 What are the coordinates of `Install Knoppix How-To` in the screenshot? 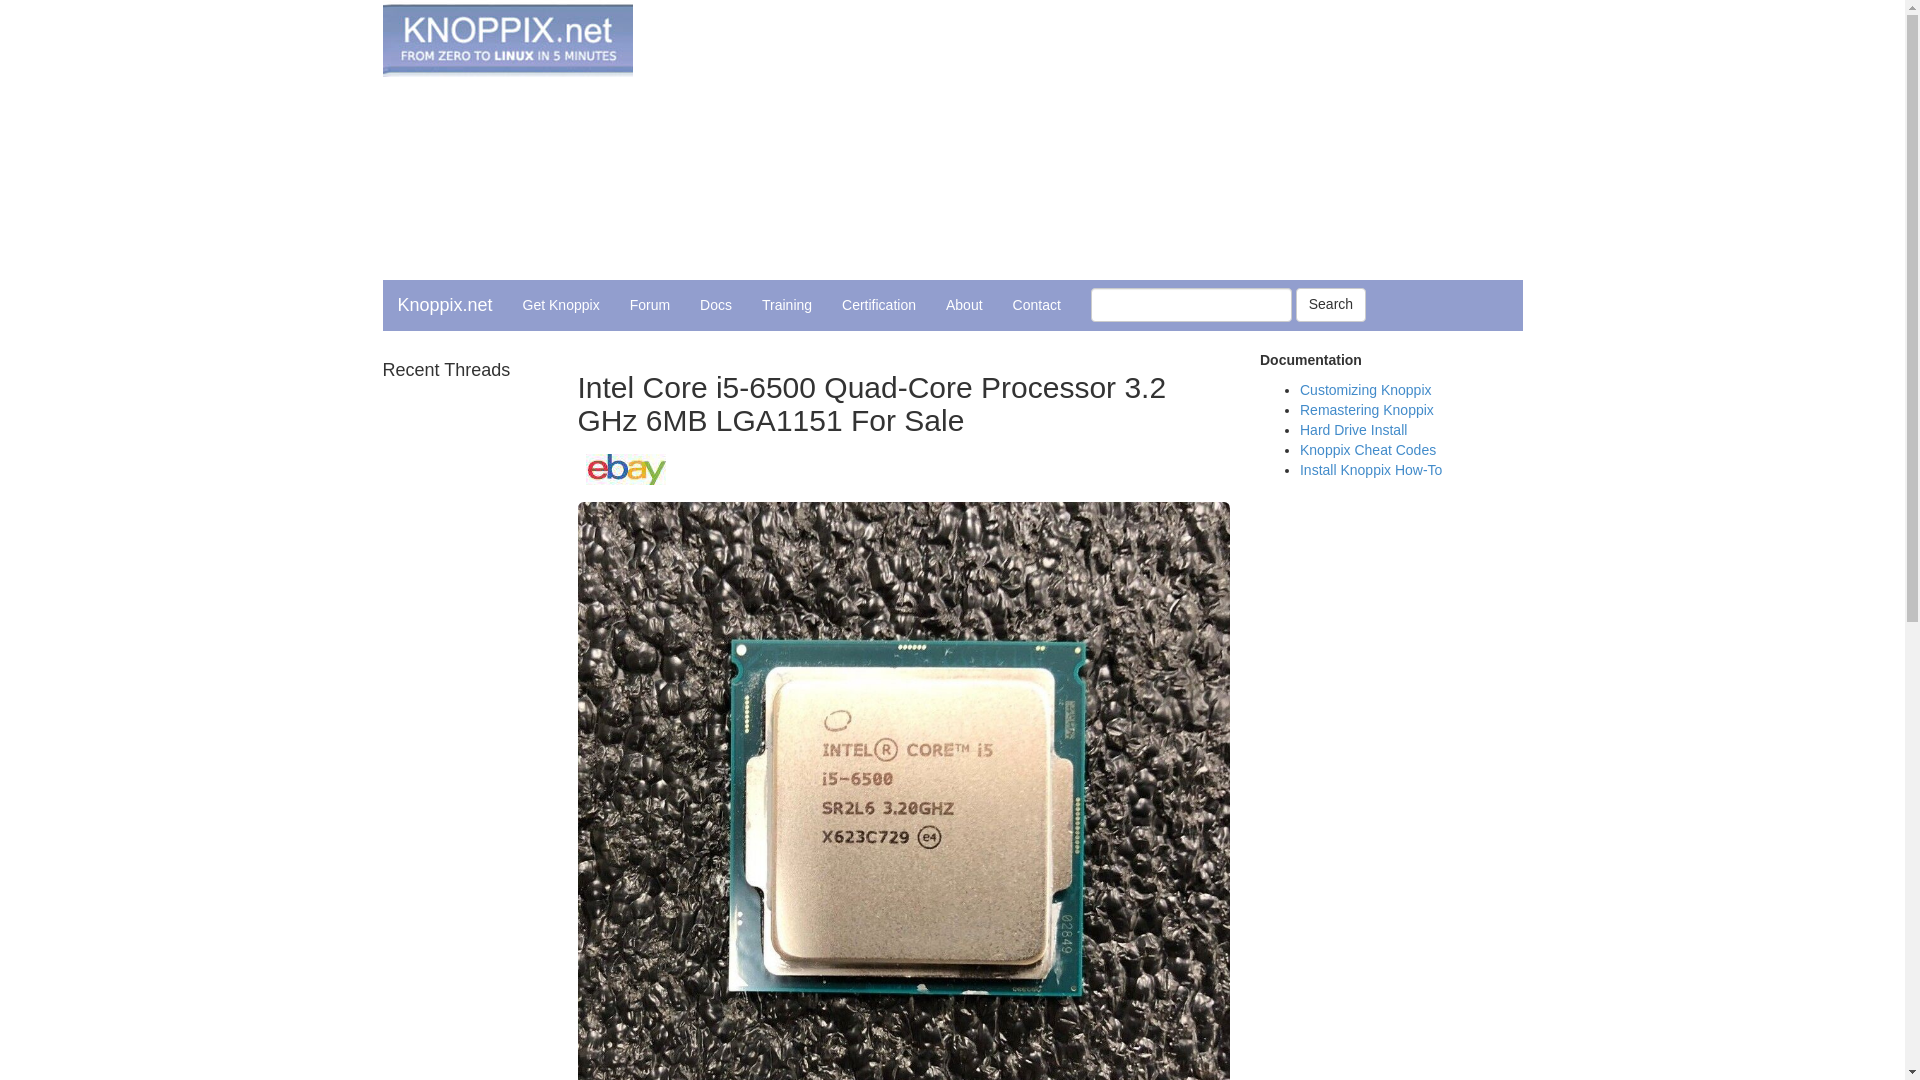 It's located at (1370, 470).